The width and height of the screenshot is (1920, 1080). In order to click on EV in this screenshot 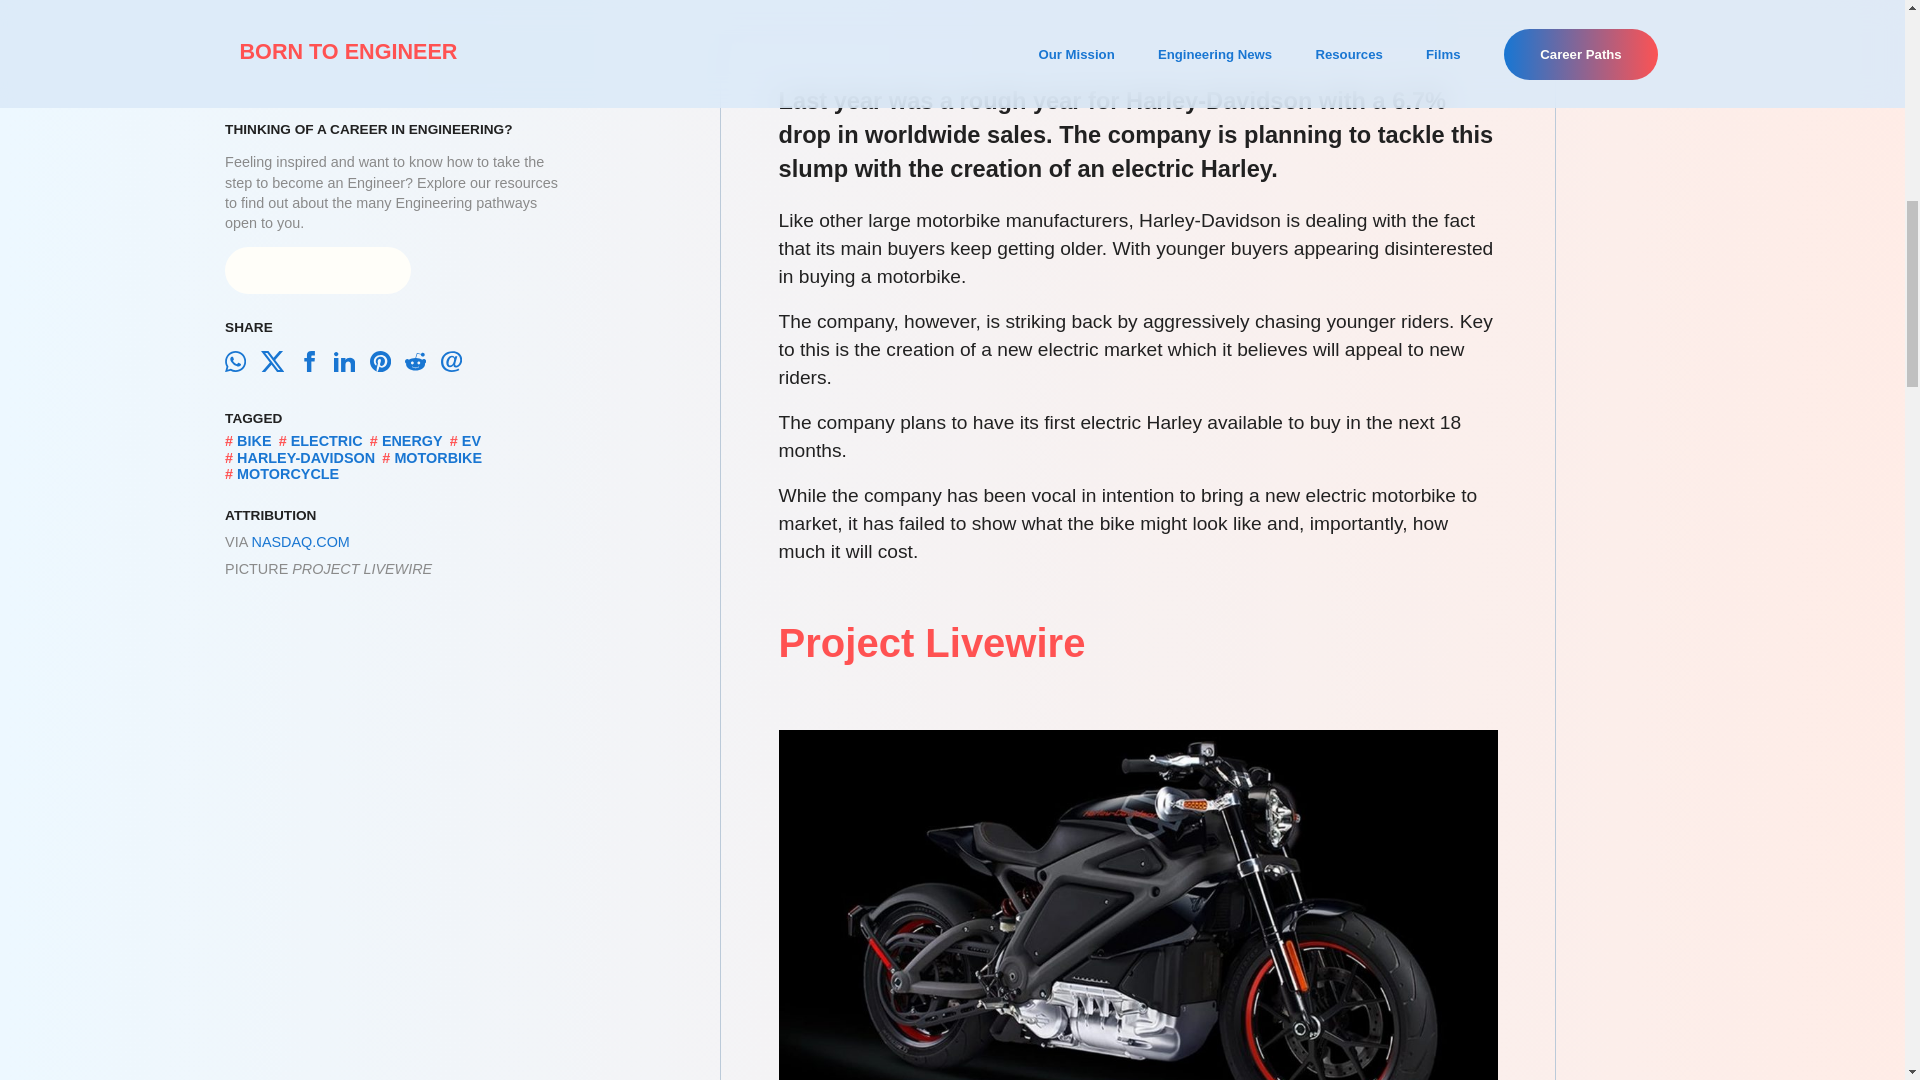, I will do `click(472, 358)`.